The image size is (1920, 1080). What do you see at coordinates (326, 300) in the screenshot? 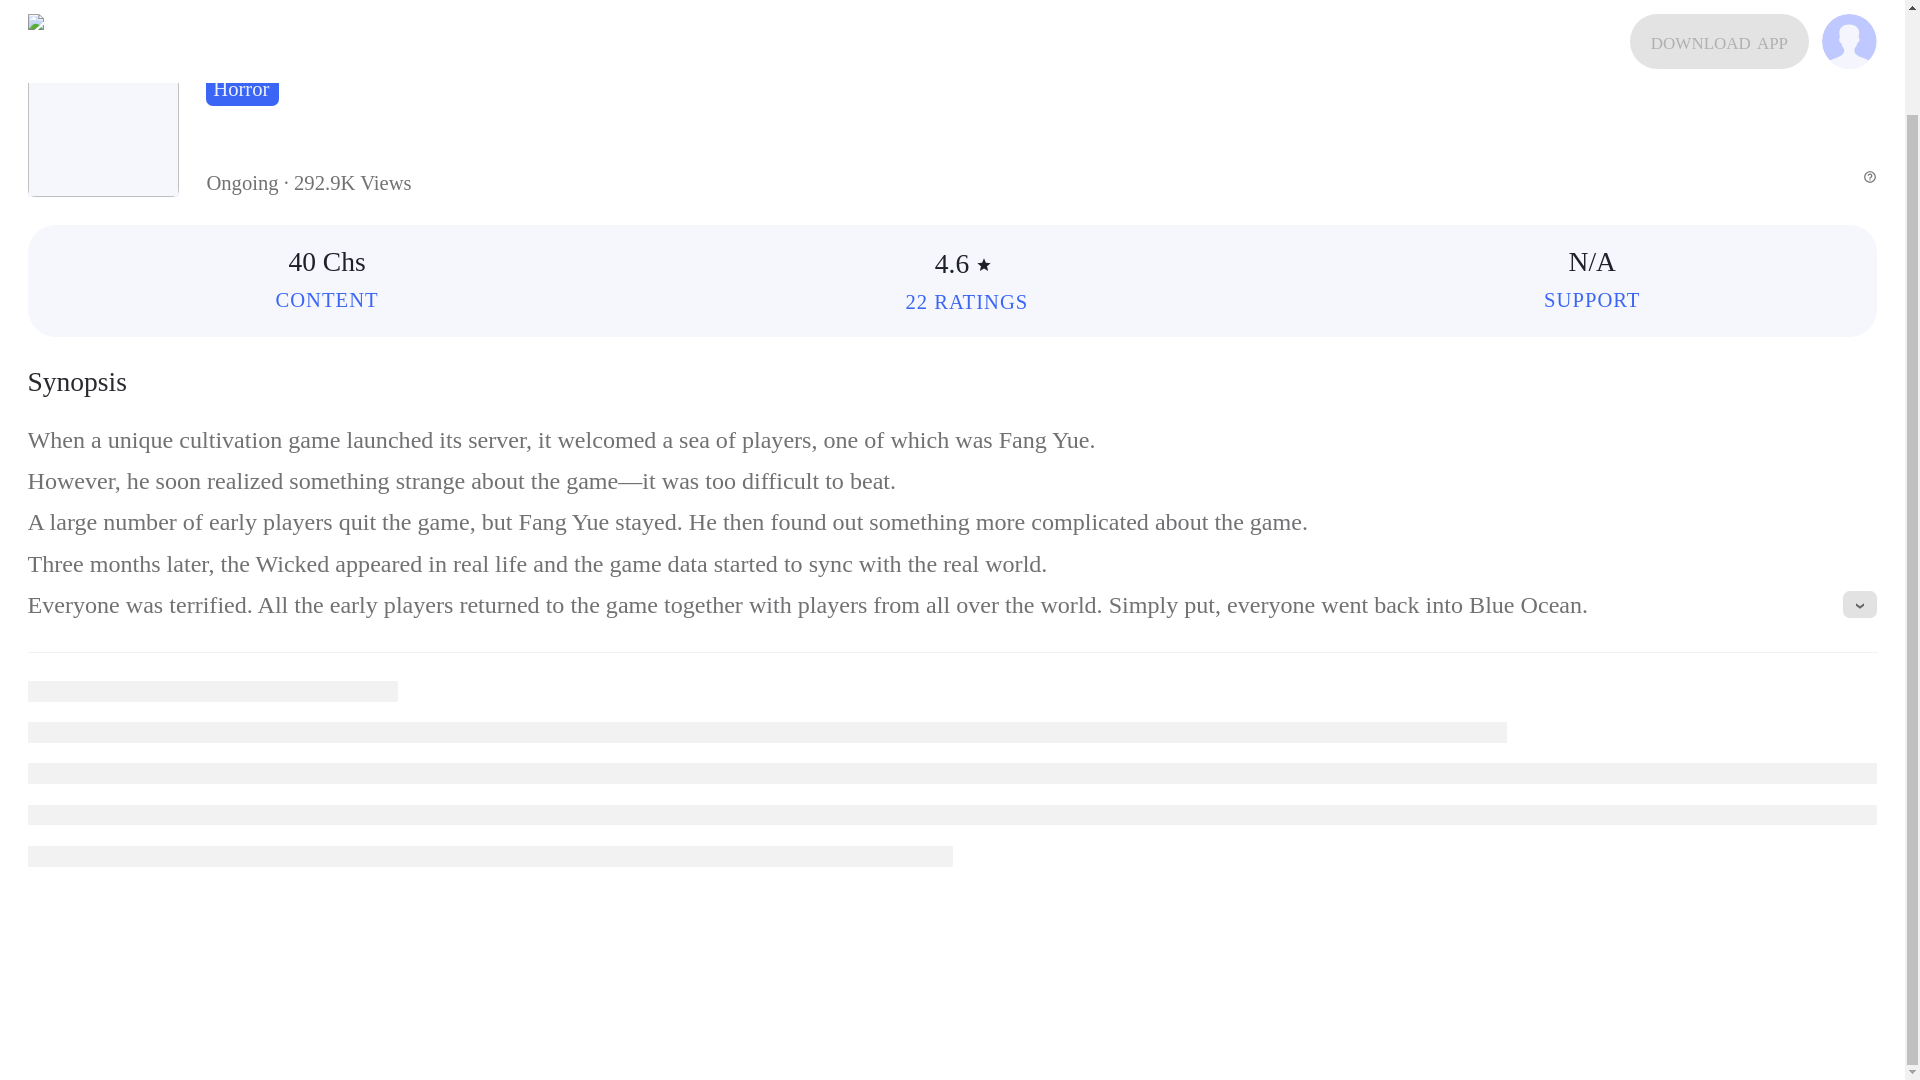
I see `Content of The Wicked Cultivation Game` at bounding box center [326, 300].